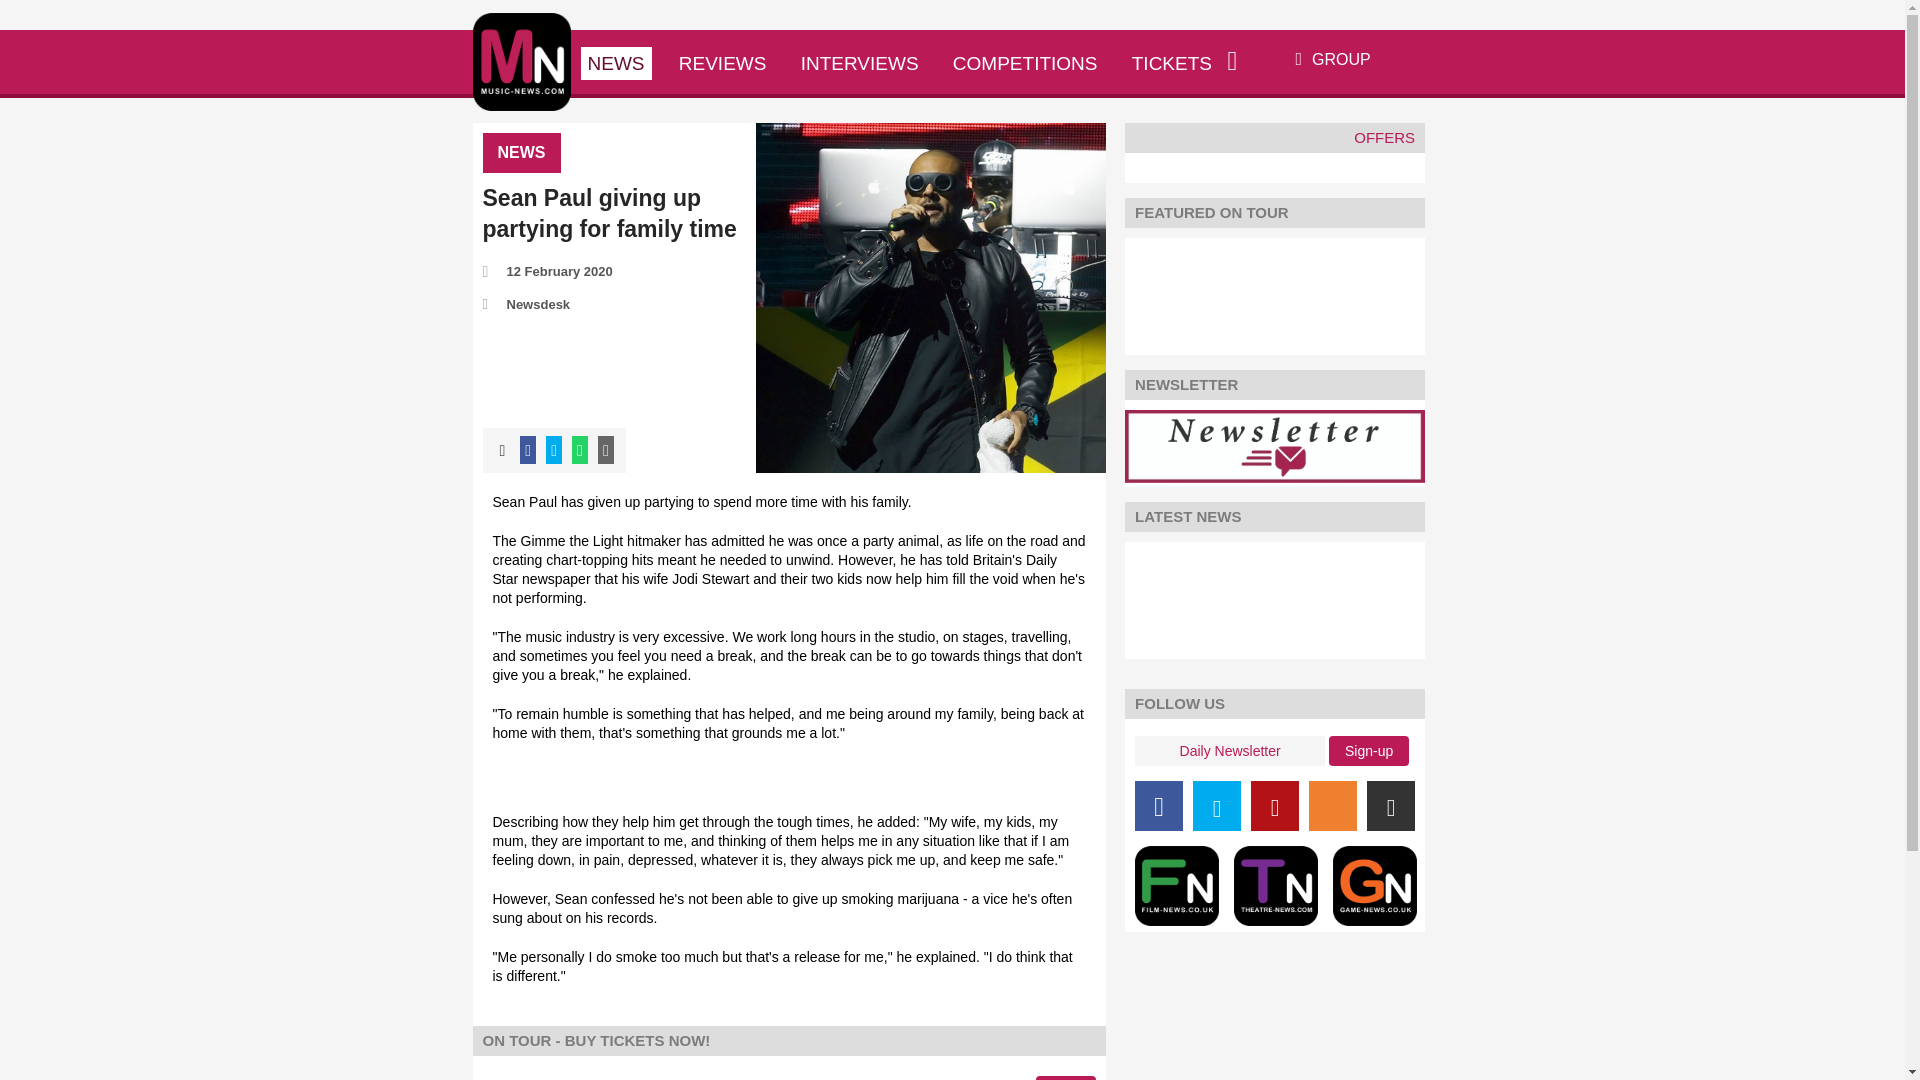 The height and width of the screenshot is (1080, 1920). What do you see at coordinates (860, 65) in the screenshot?
I see `INTERVIEWS` at bounding box center [860, 65].